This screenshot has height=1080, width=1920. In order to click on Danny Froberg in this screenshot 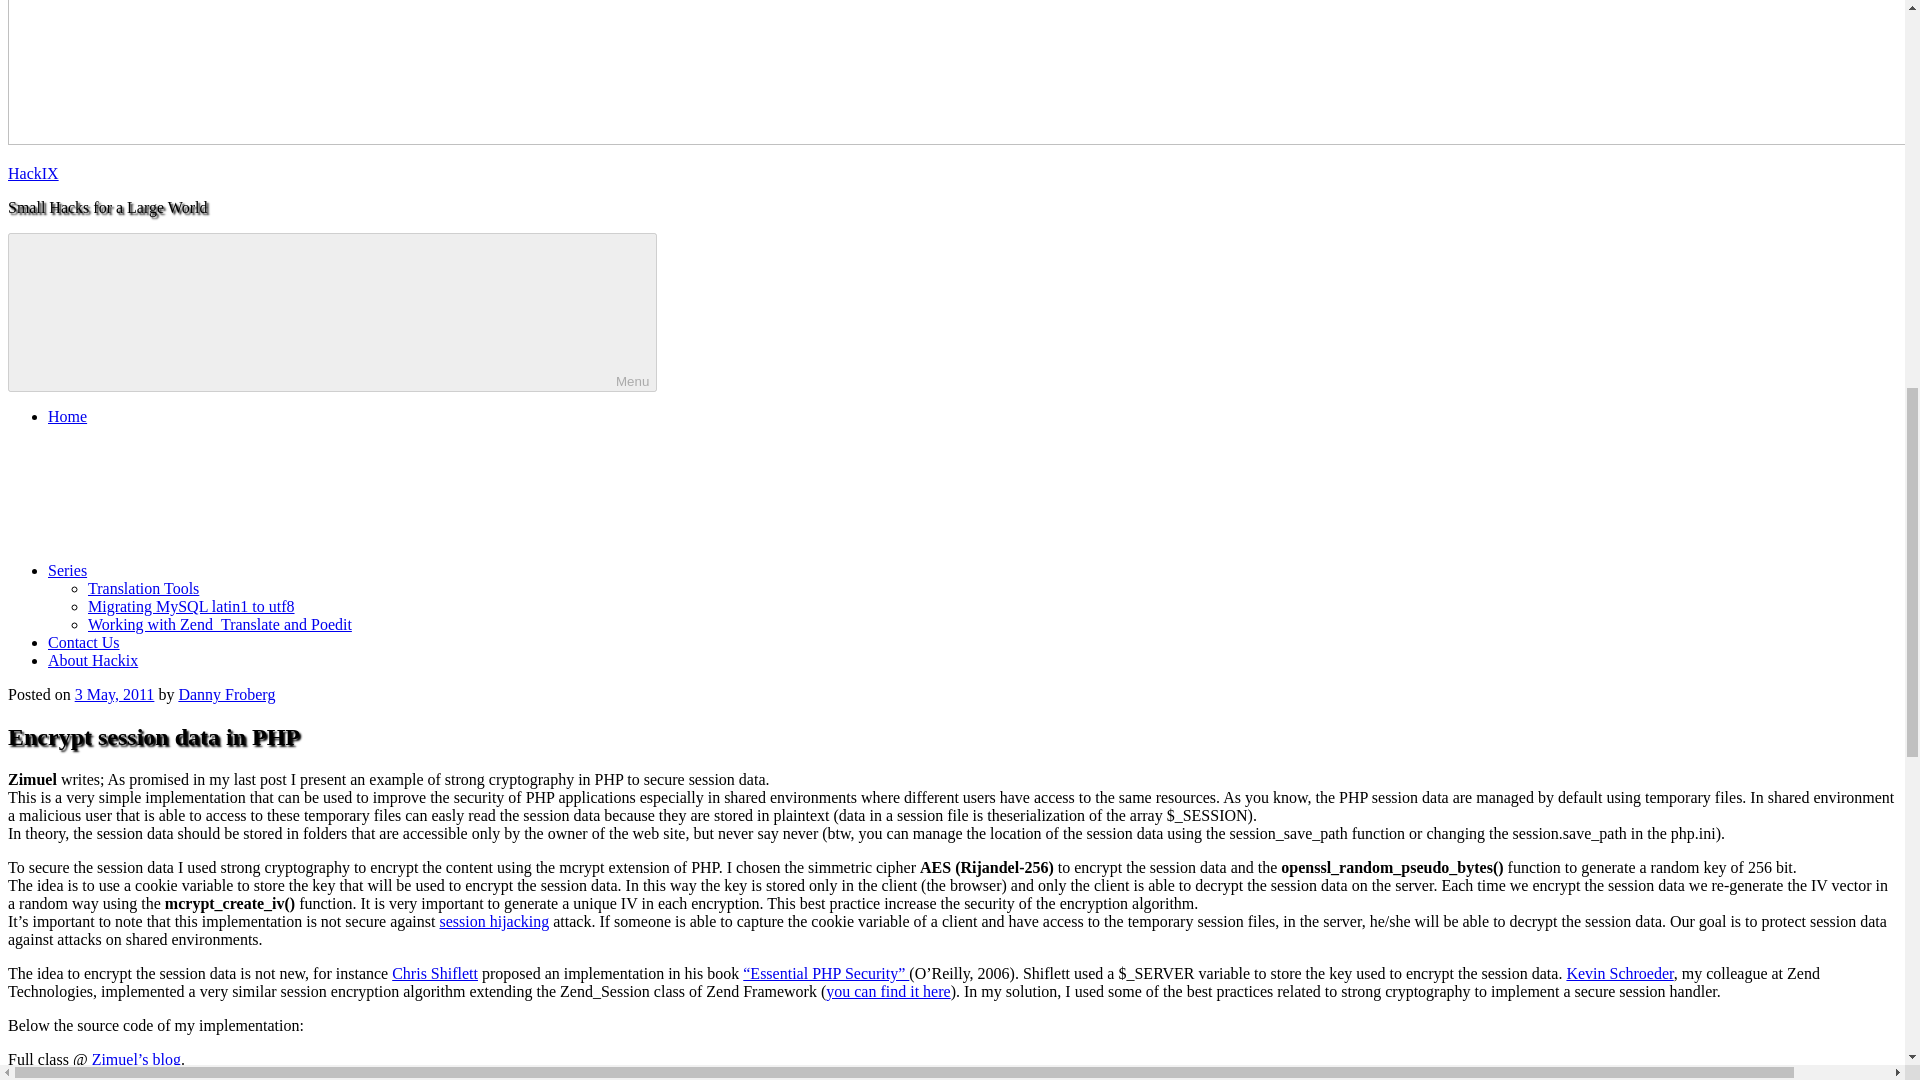, I will do `click(226, 694)`.